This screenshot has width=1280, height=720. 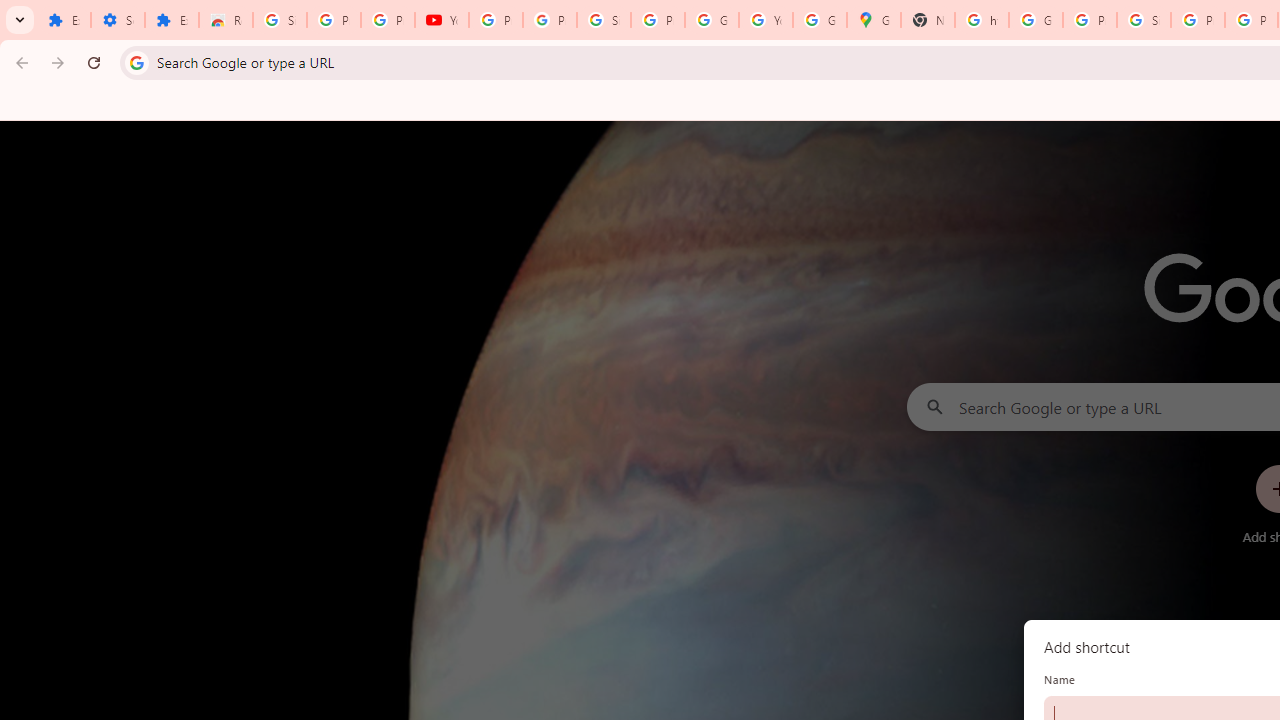 I want to click on Google Account, so click(x=711, y=20).